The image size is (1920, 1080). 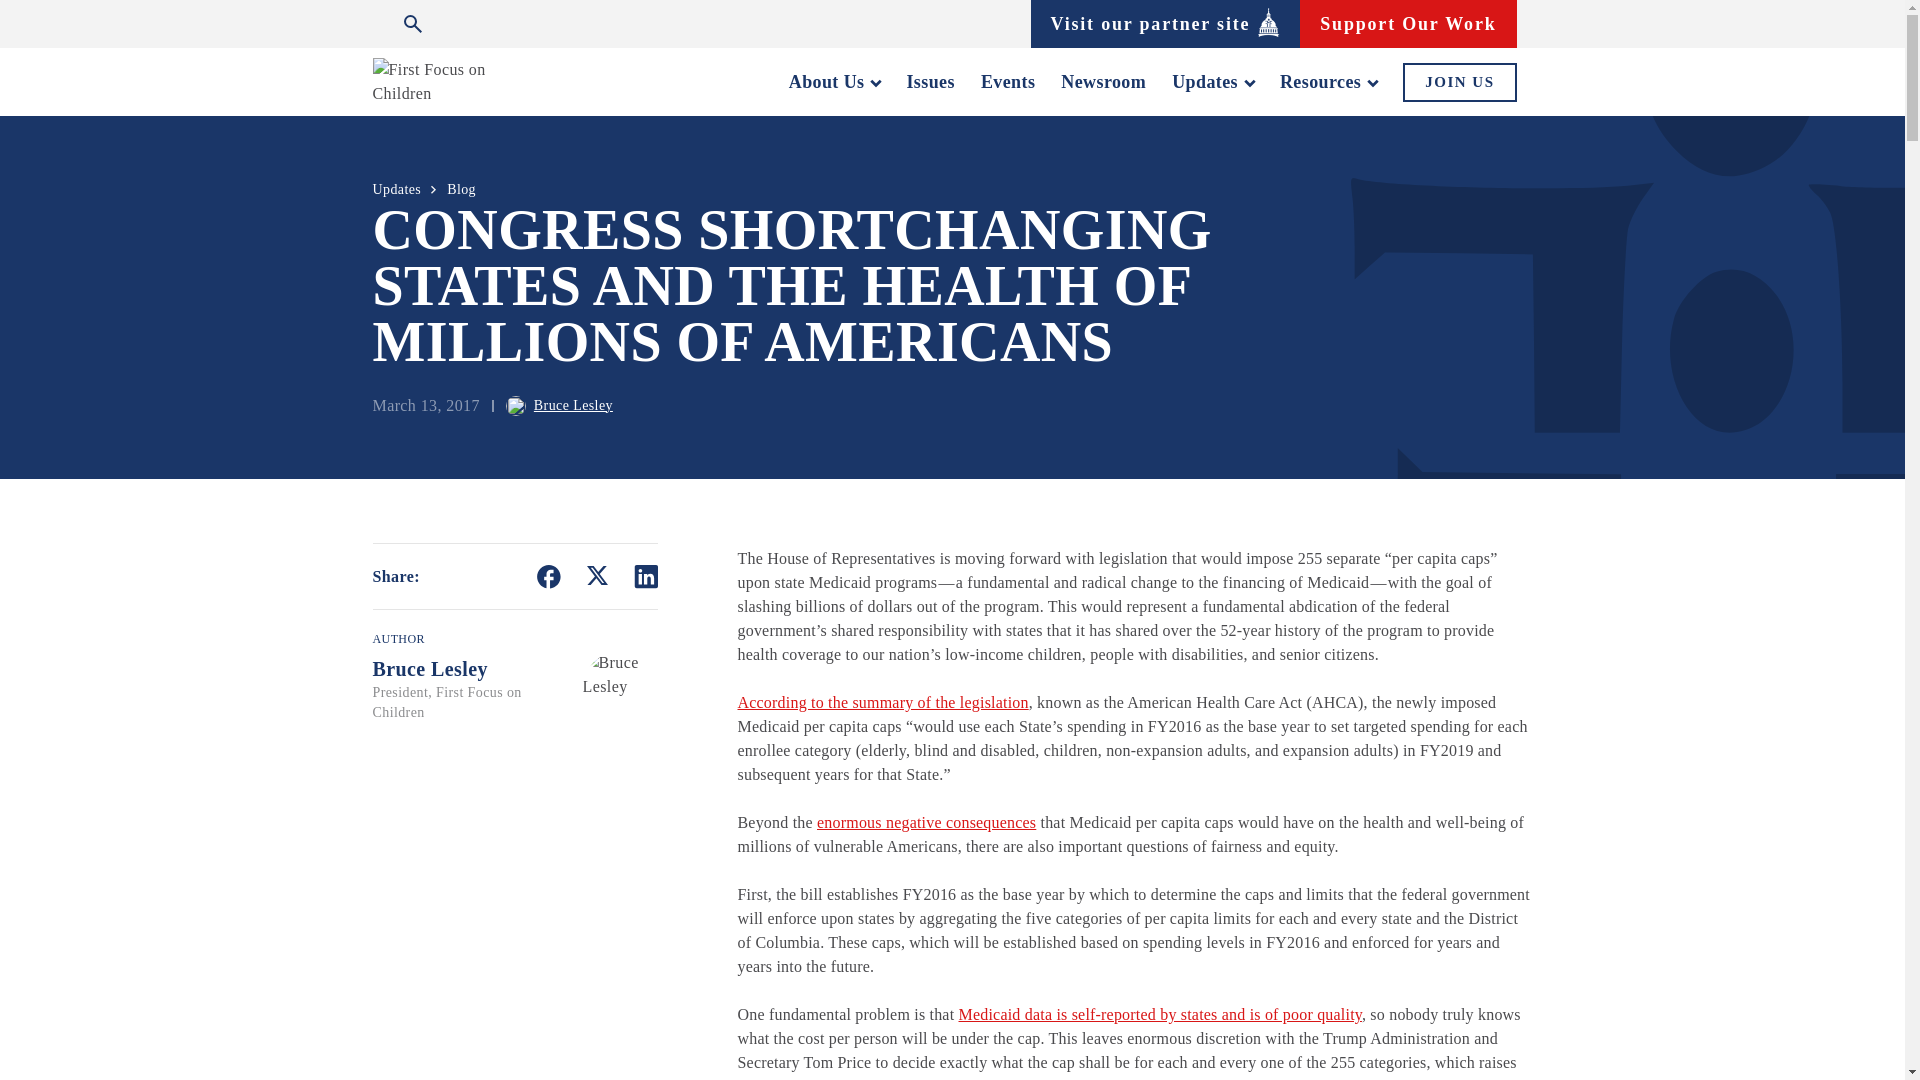 What do you see at coordinates (1104, 82) in the screenshot?
I see `Newsroom` at bounding box center [1104, 82].